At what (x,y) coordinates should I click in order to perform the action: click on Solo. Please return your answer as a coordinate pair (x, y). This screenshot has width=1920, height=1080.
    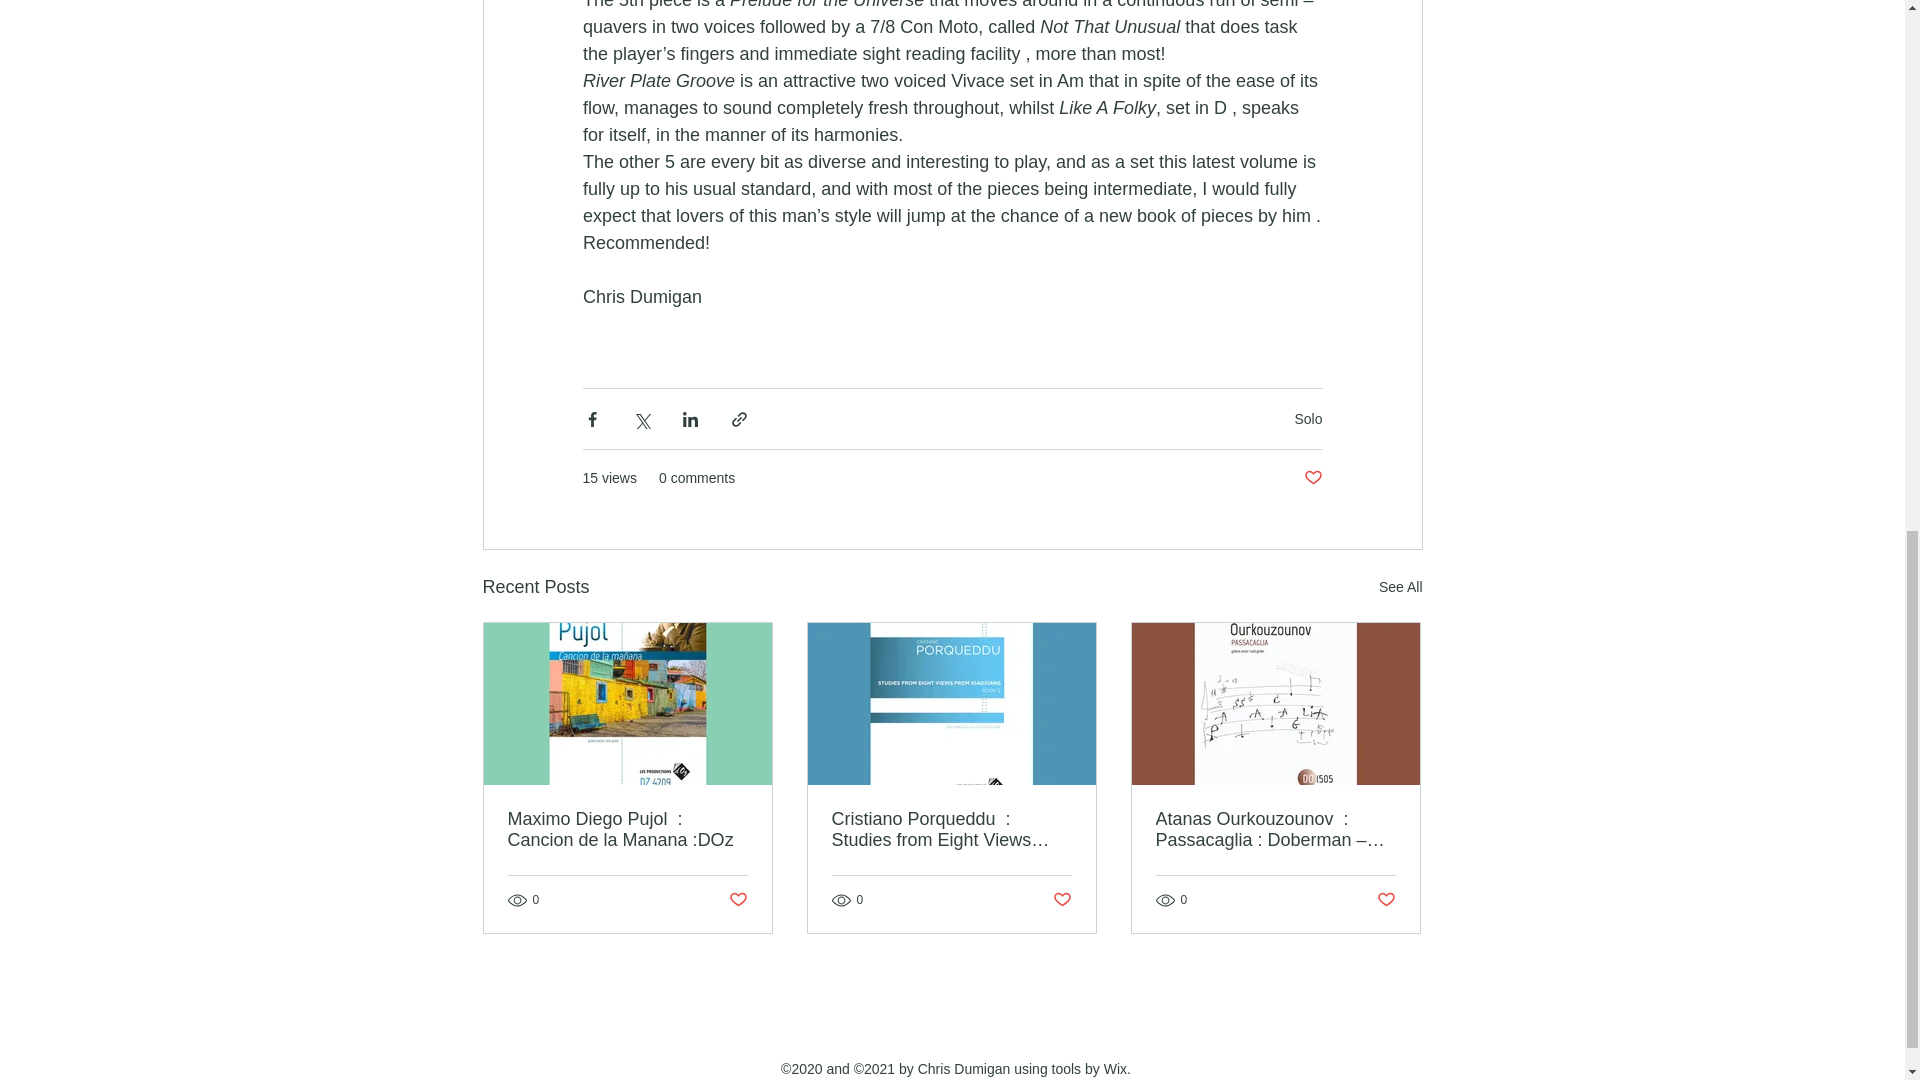
    Looking at the image, I should click on (1308, 418).